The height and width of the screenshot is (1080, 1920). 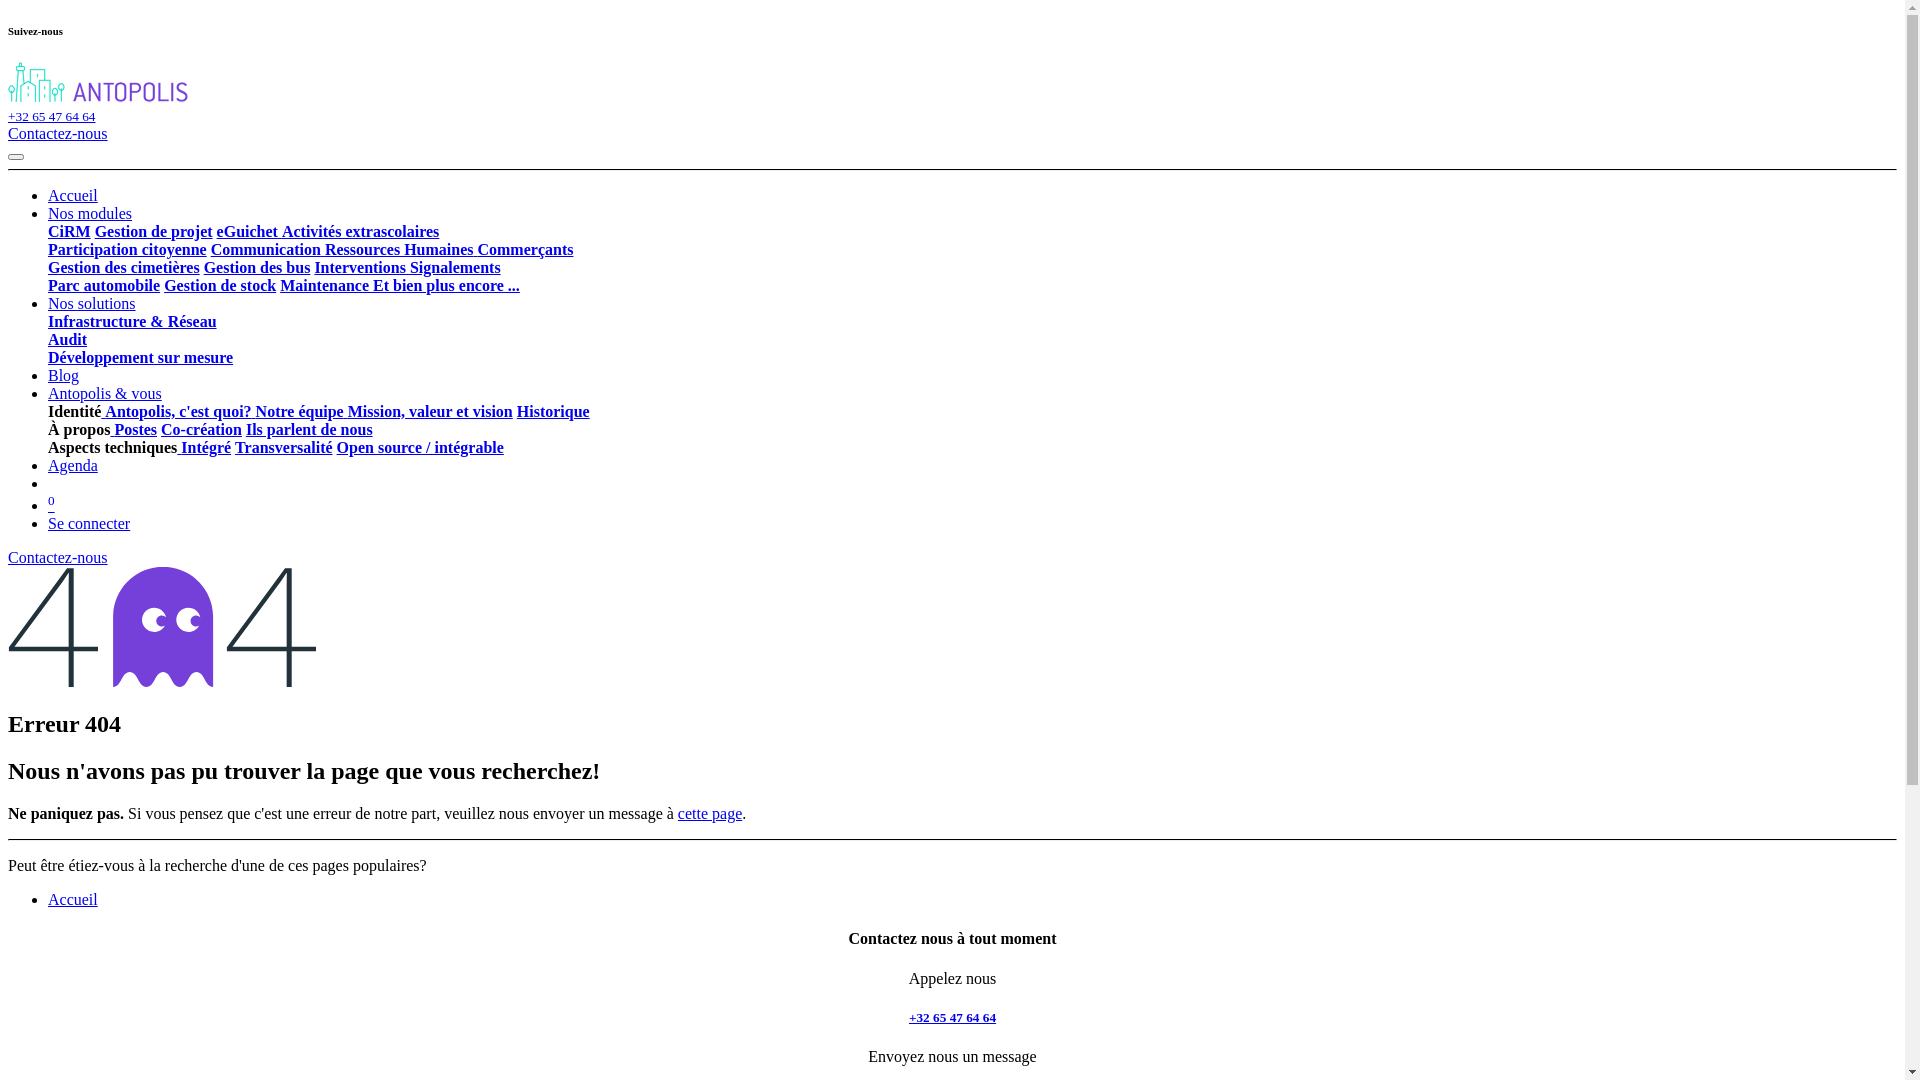 What do you see at coordinates (73, 466) in the screenshot?
I see `Agenda` at bounding box center [73, 466].